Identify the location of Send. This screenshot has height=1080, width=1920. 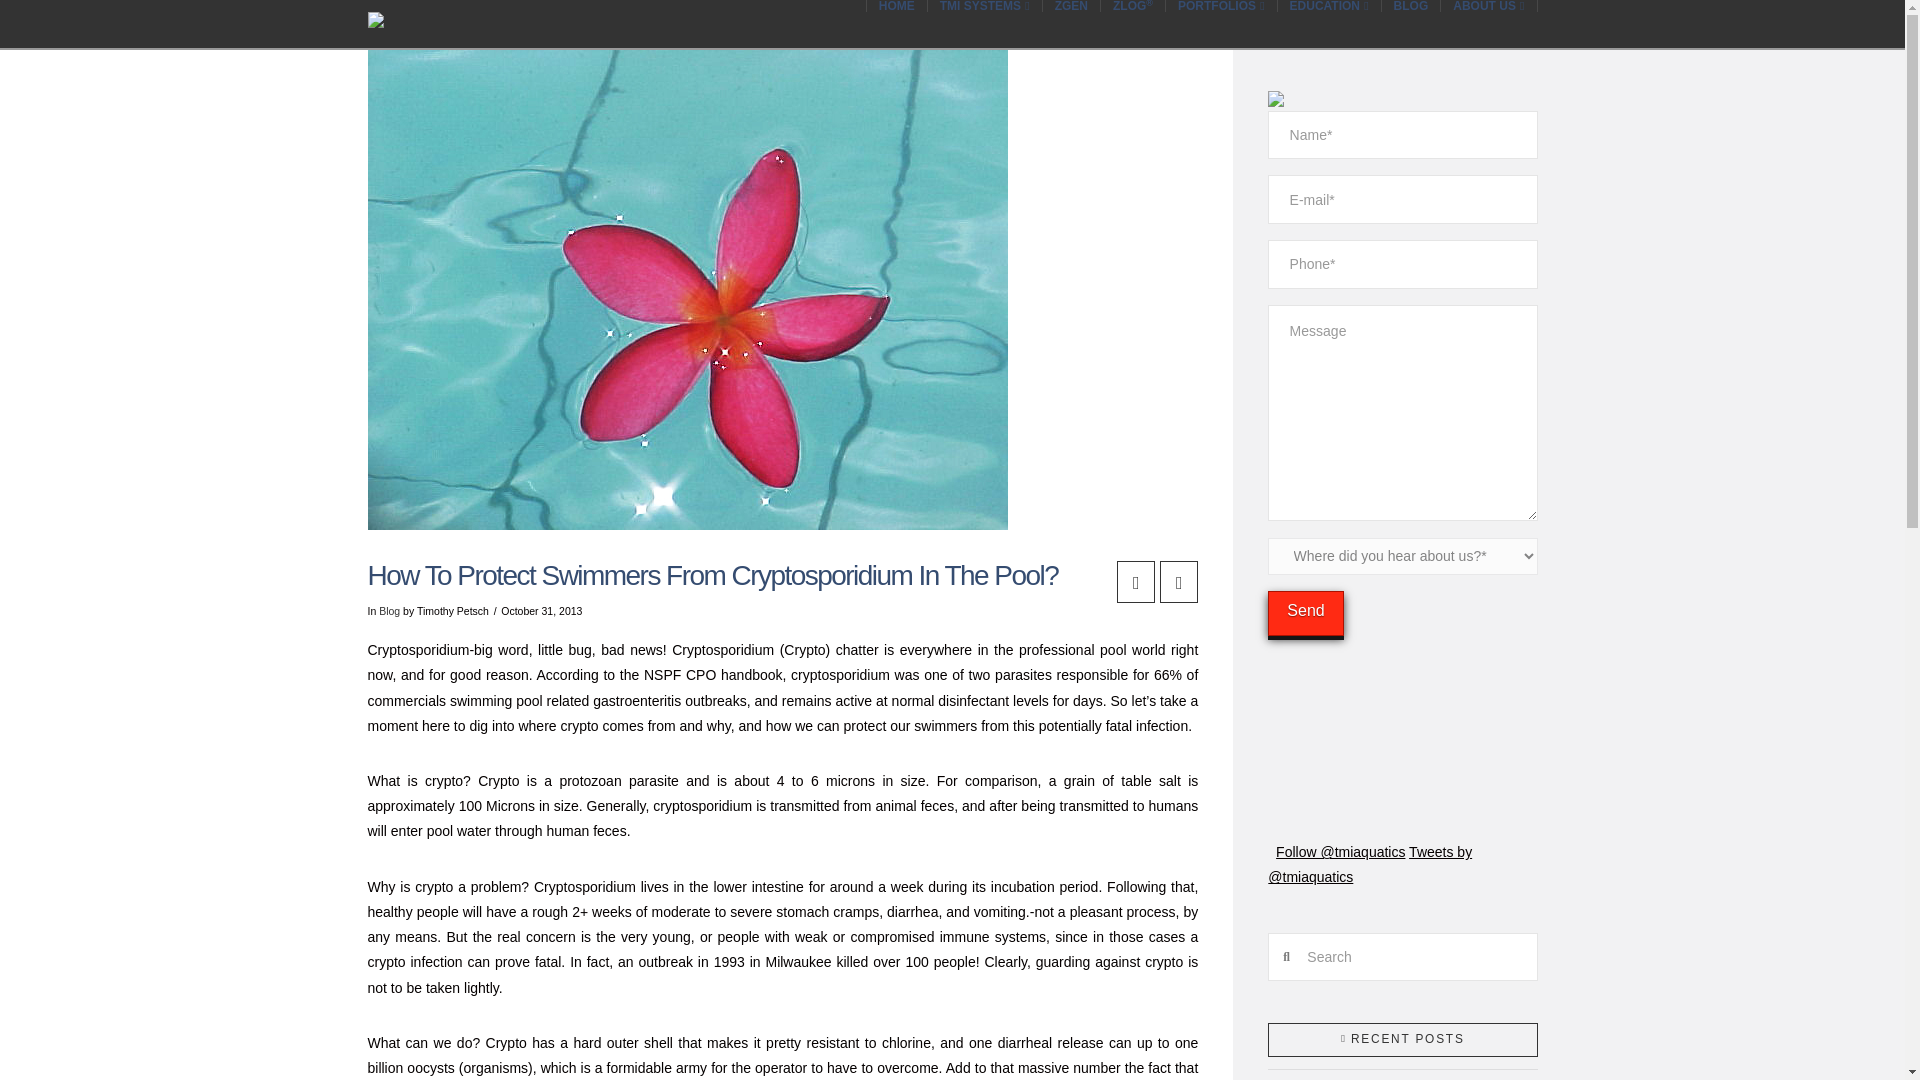
(1304, 613).